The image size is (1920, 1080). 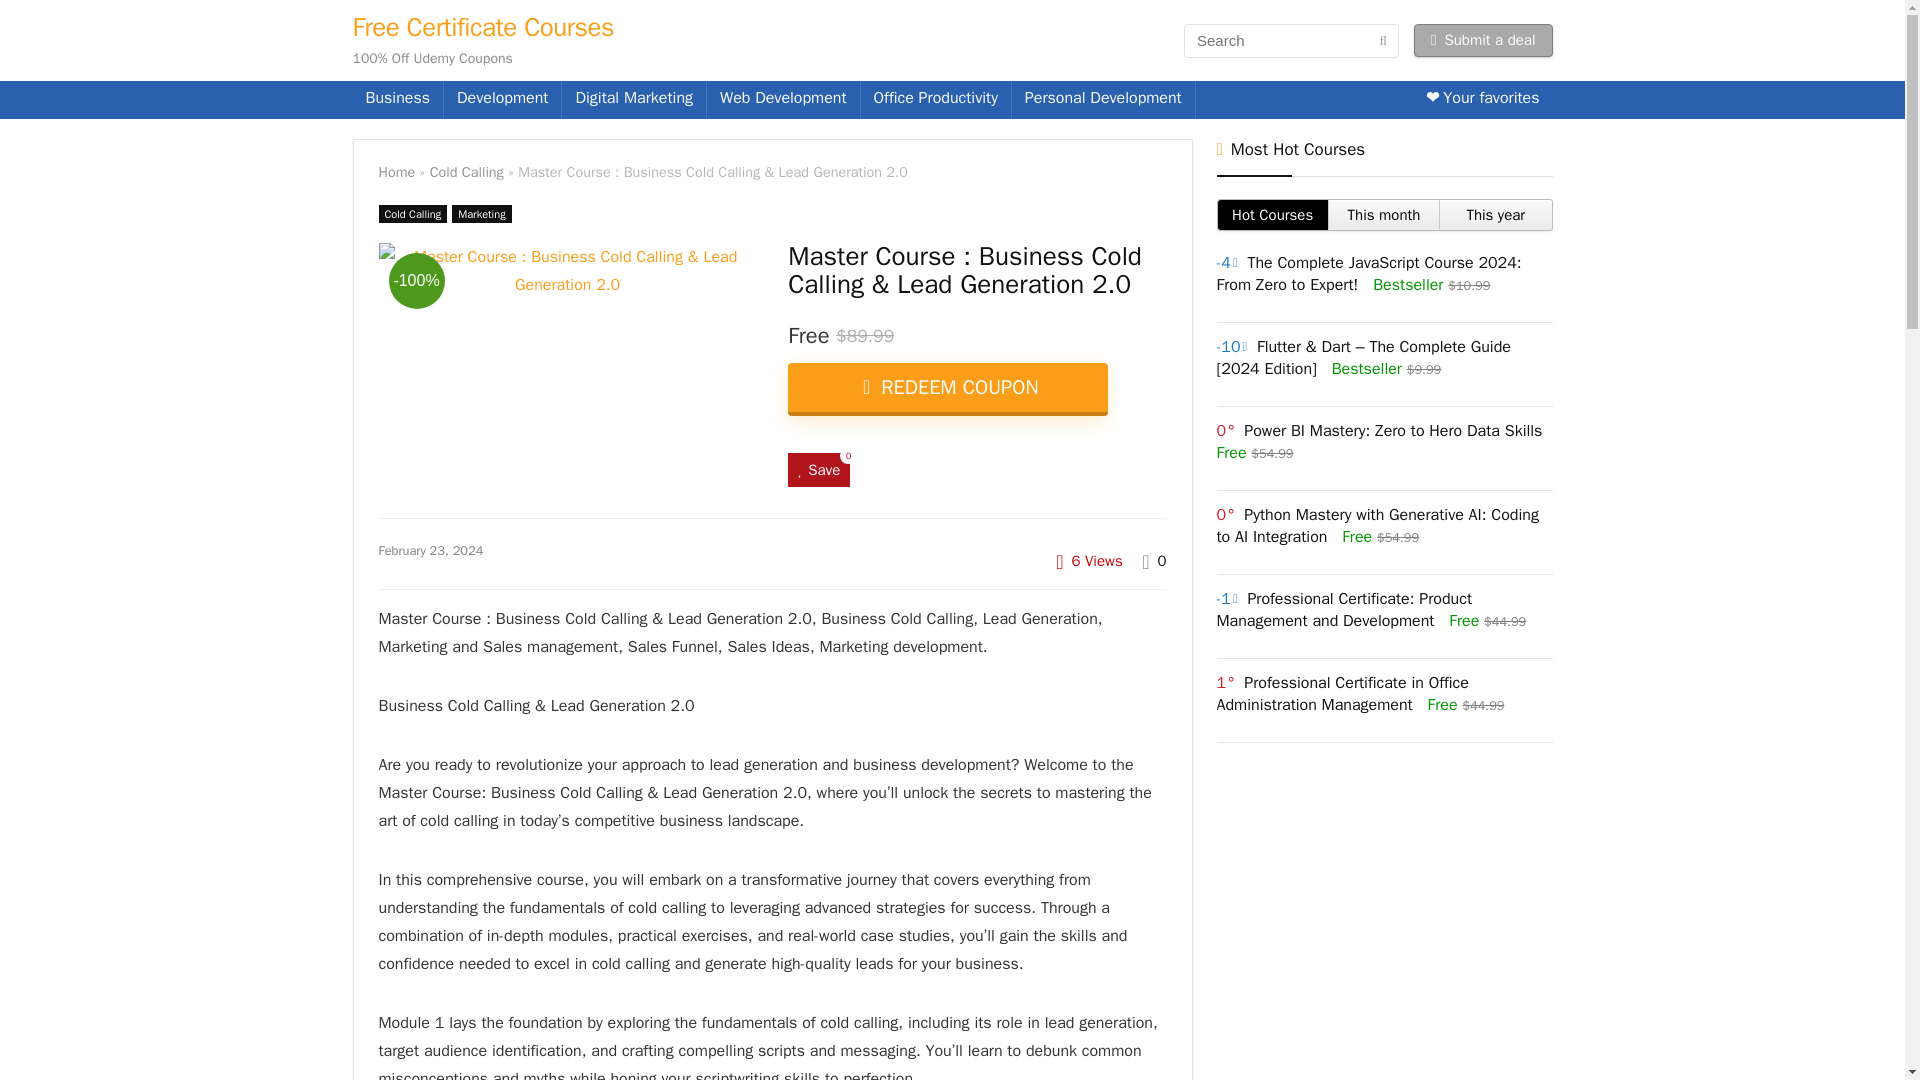 I want to click on View all posts in Cold Calling, so click(x=412, y=214).